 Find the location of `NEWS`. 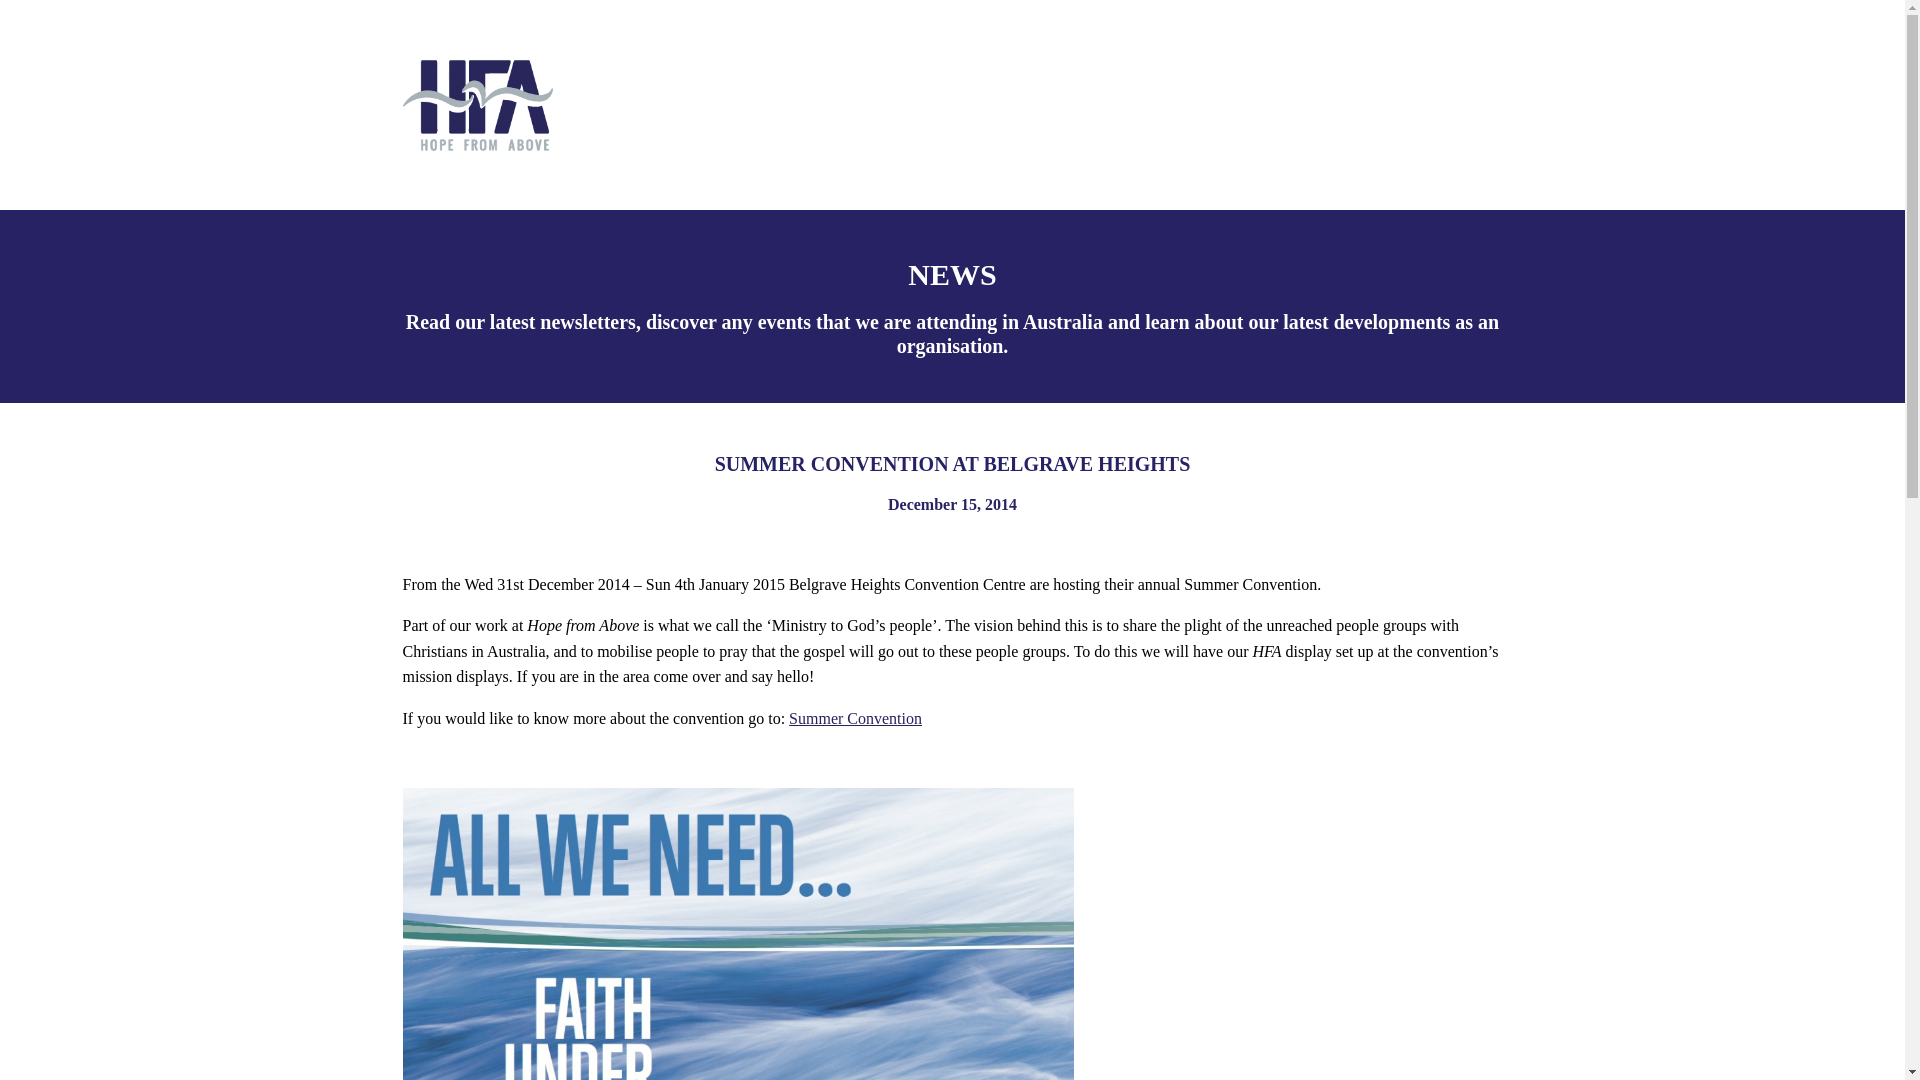

NEWS is located at coordinates (1063, 106).